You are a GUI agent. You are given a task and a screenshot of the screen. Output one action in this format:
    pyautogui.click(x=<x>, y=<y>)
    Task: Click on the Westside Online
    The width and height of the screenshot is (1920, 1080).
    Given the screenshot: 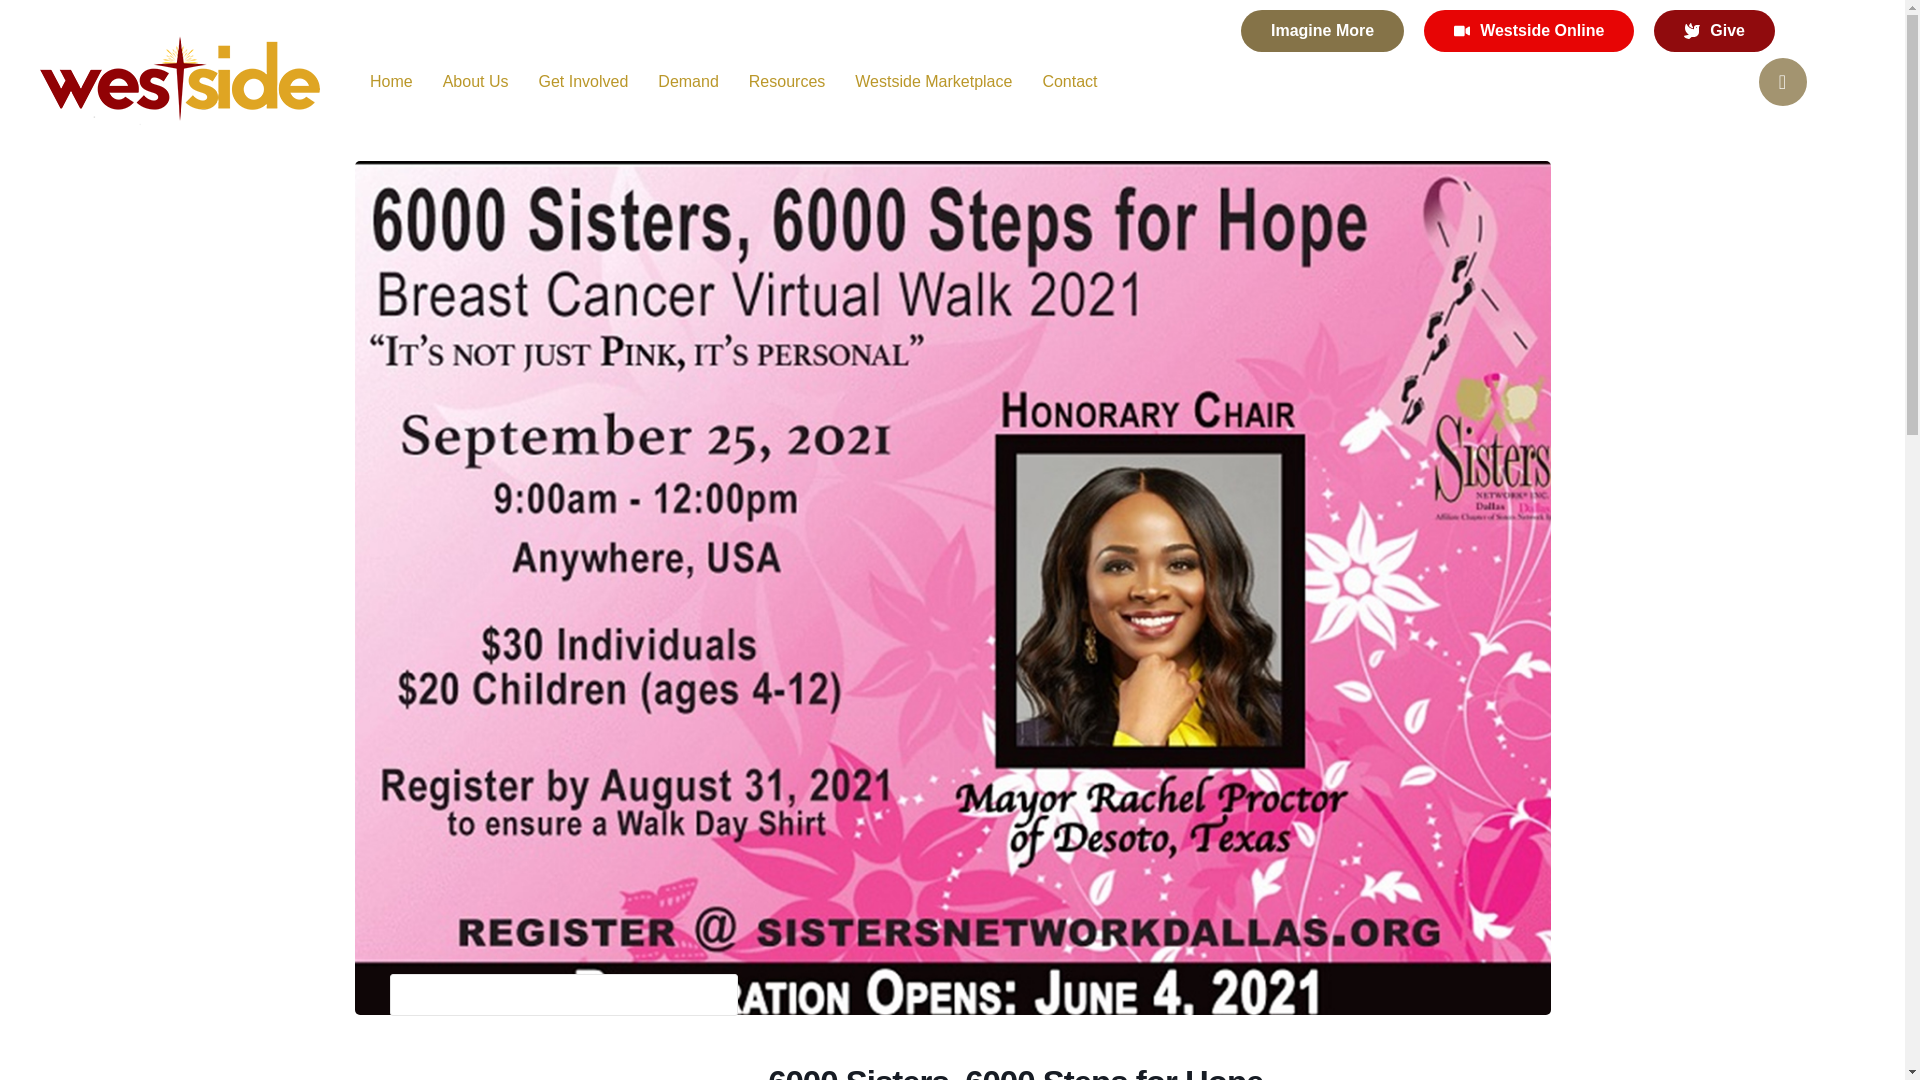 What is the action you would take?
    pyautogui.click(x=1528, y=30)
    